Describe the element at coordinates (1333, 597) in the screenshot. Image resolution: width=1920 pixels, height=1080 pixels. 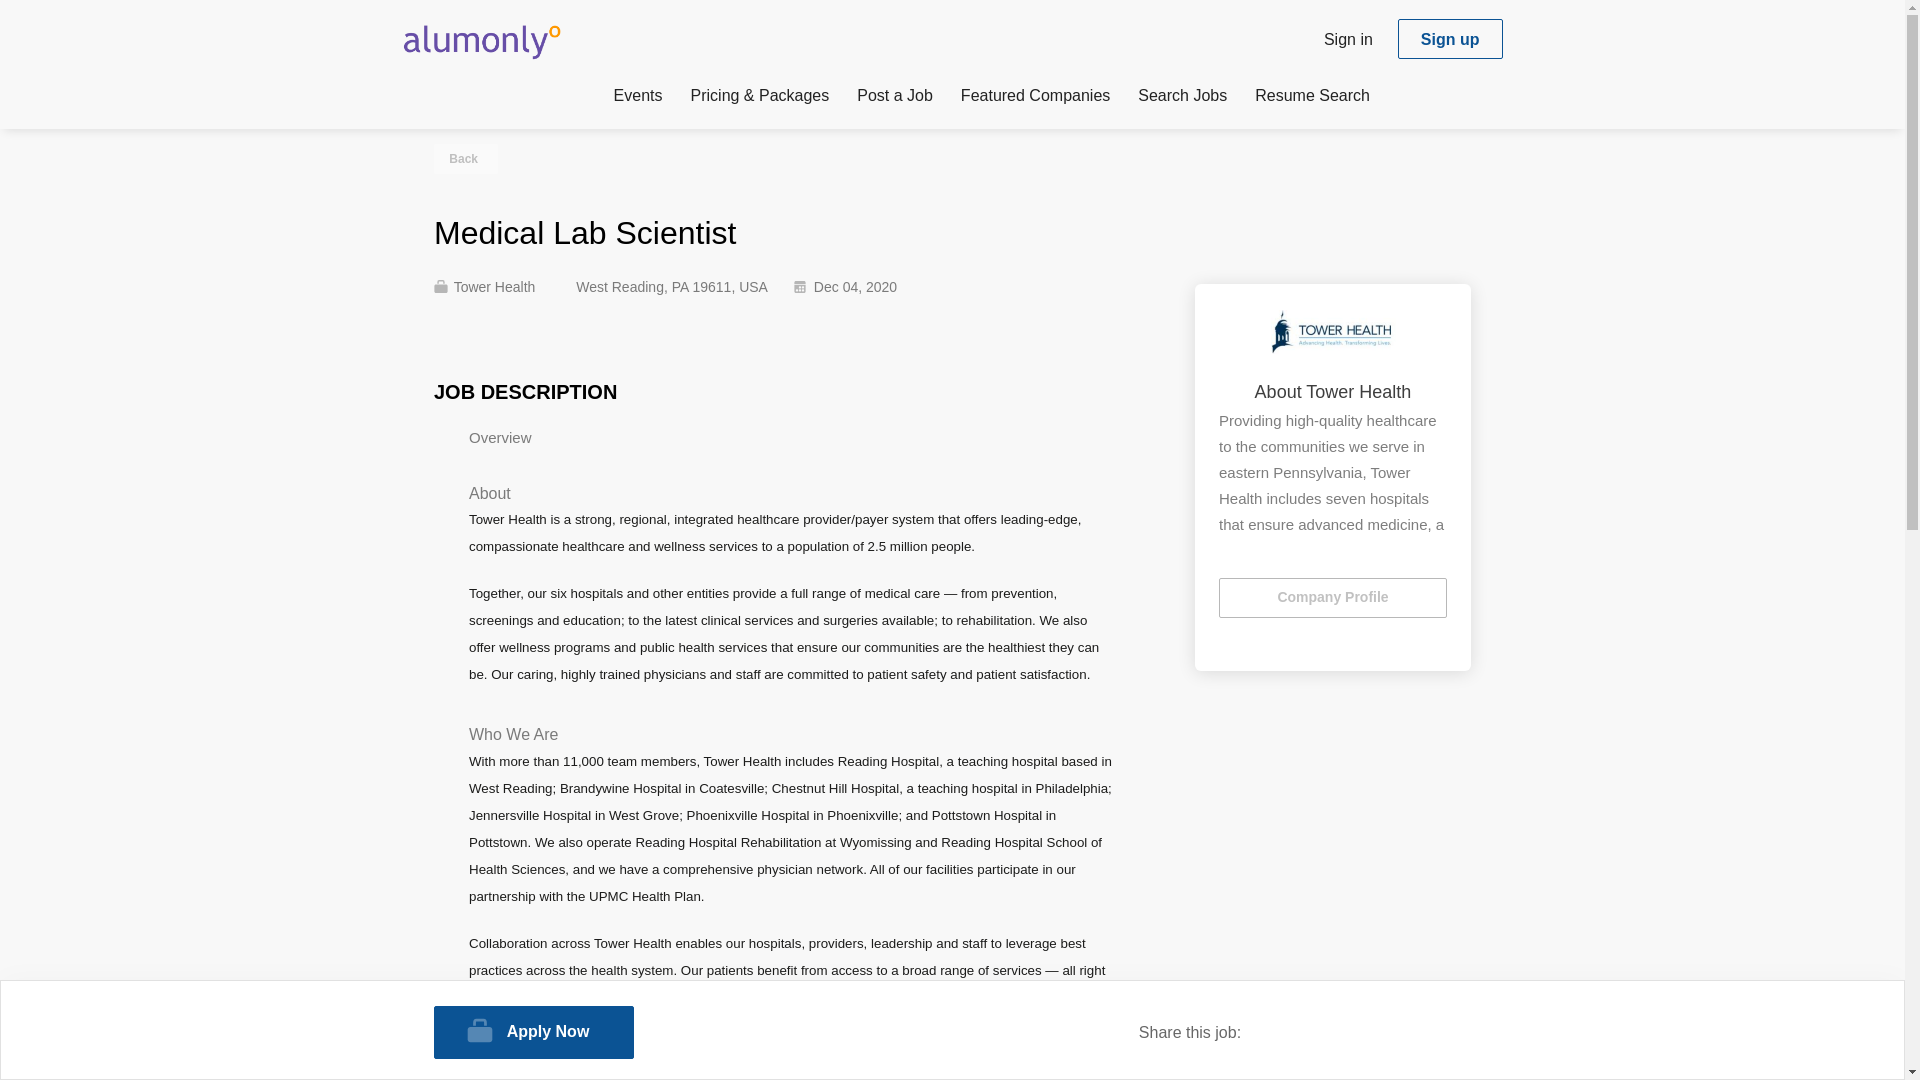
I see `Company Profile` at that location.